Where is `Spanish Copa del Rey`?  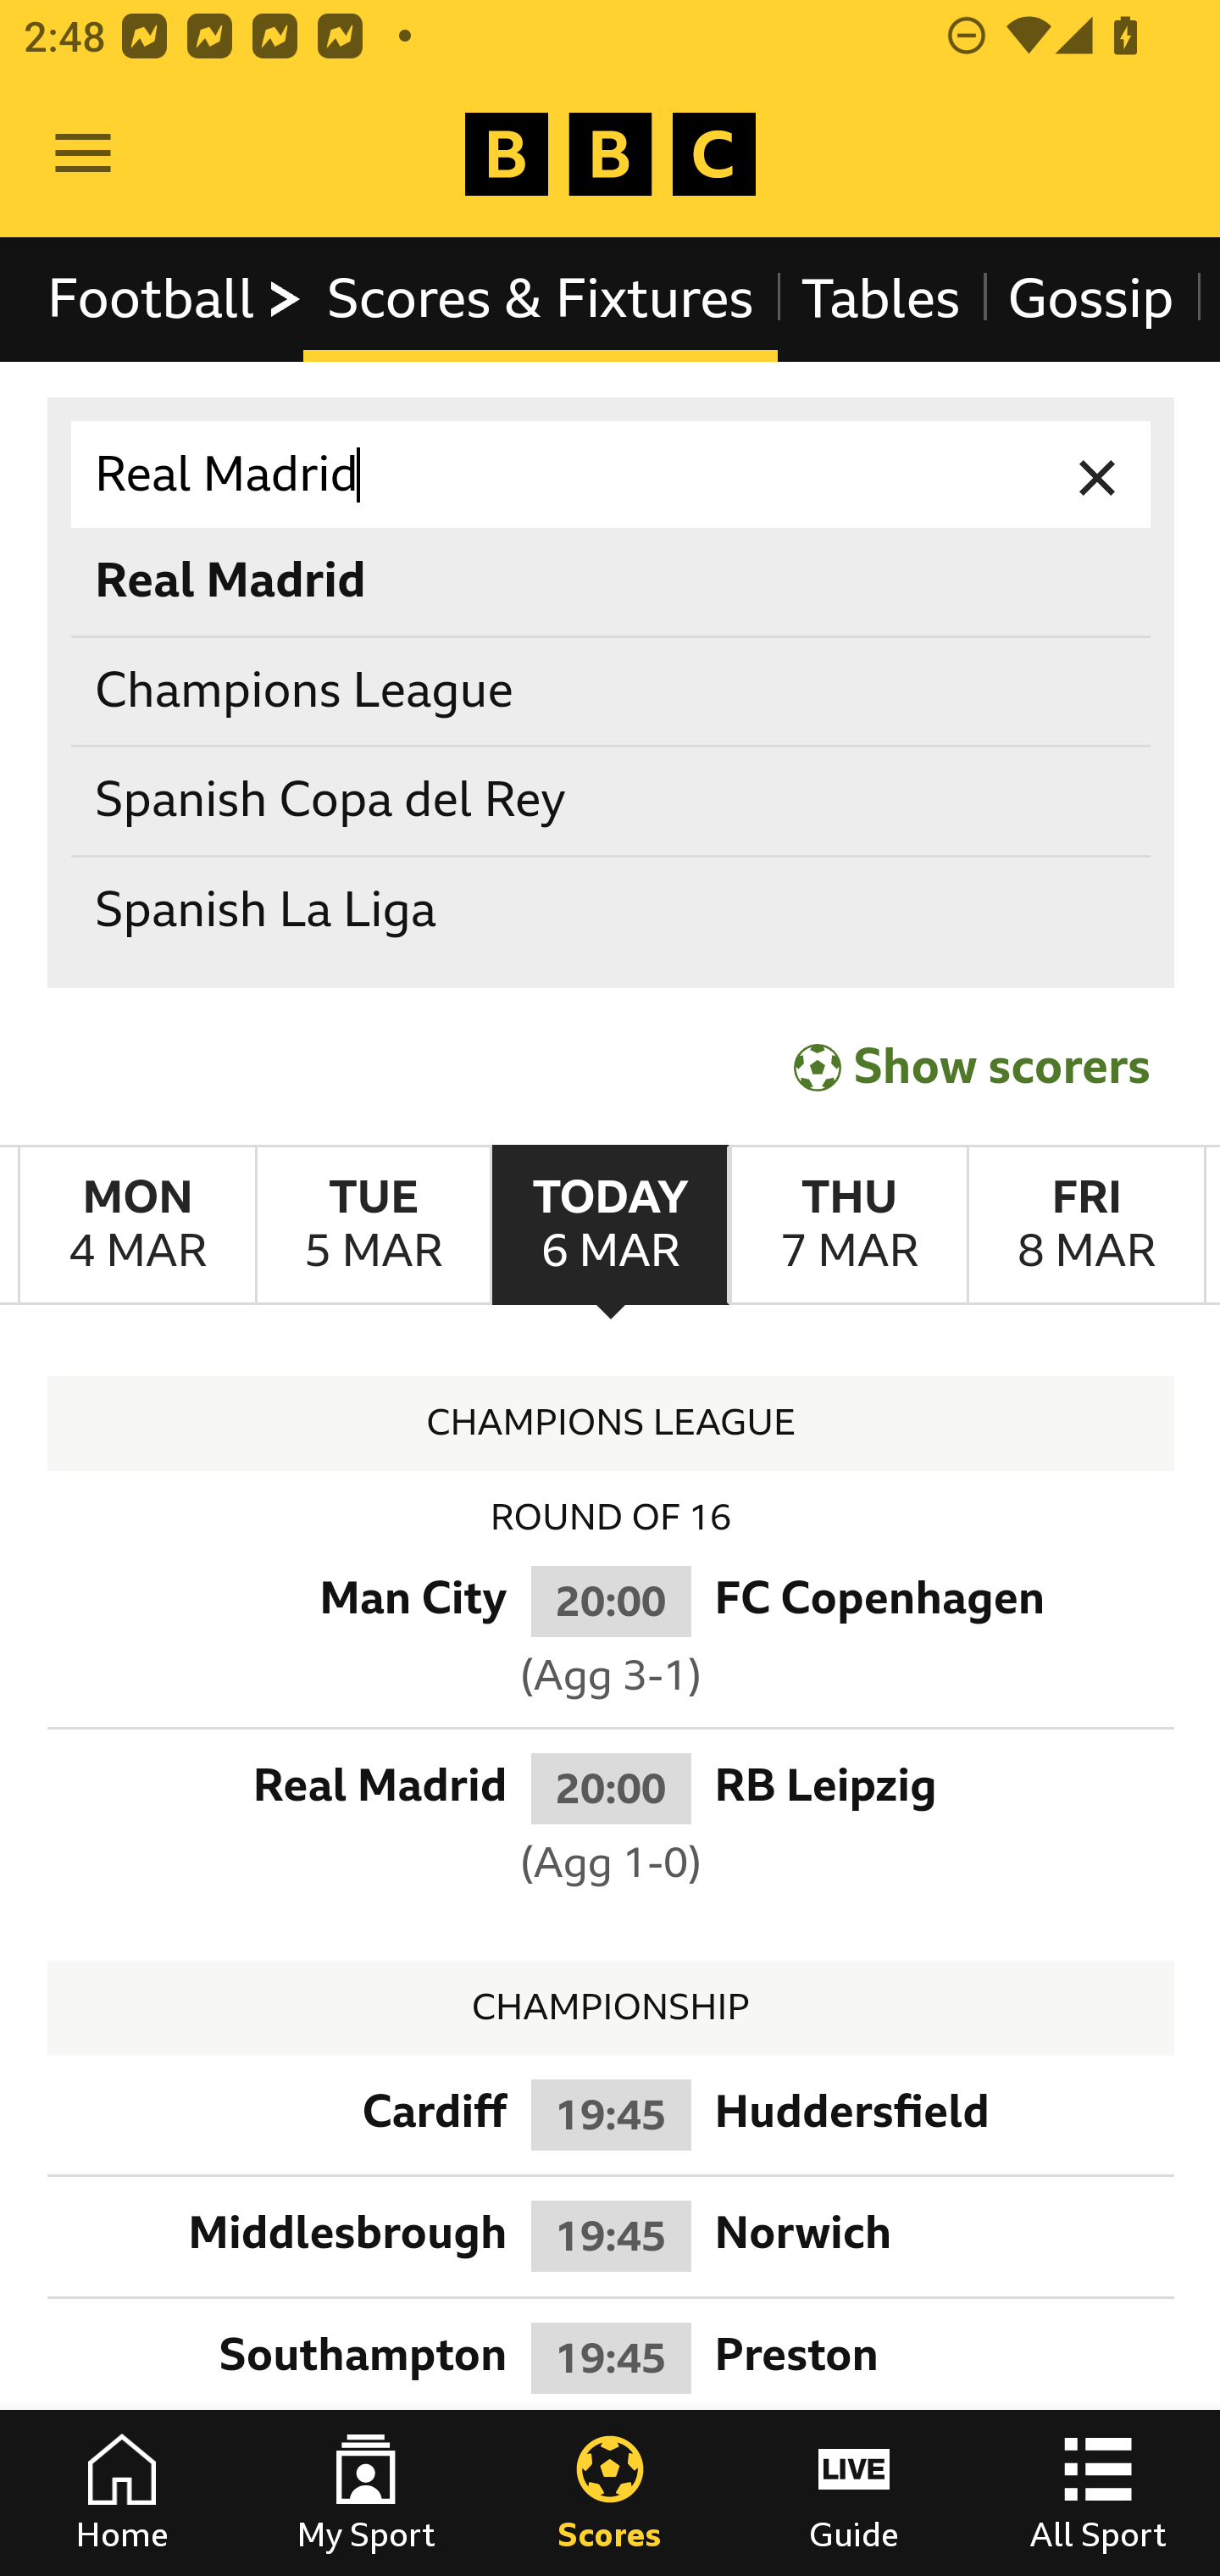 Spanish Copa del Rey is located at coordinates (612, 802).